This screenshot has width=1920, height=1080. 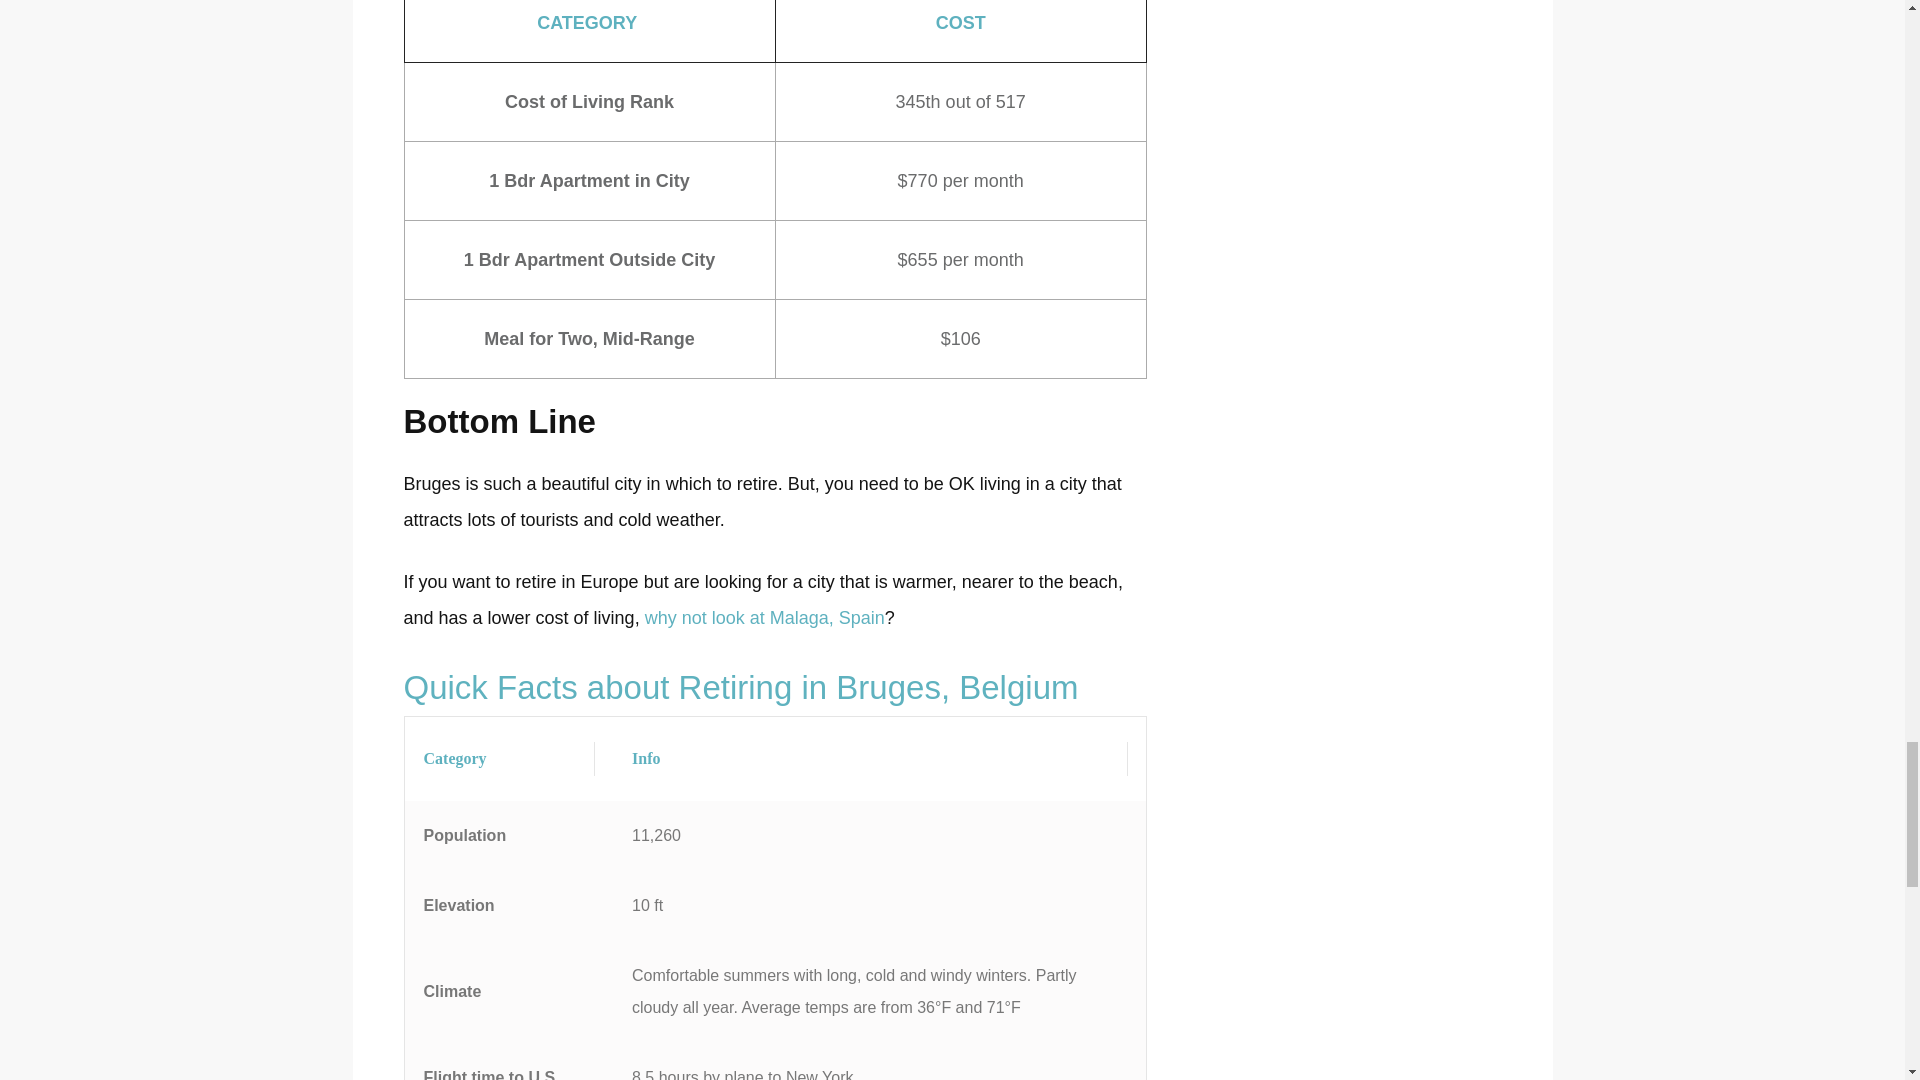 I want to click on why not look at Malaga, Spain, so click(x=765, y=618).